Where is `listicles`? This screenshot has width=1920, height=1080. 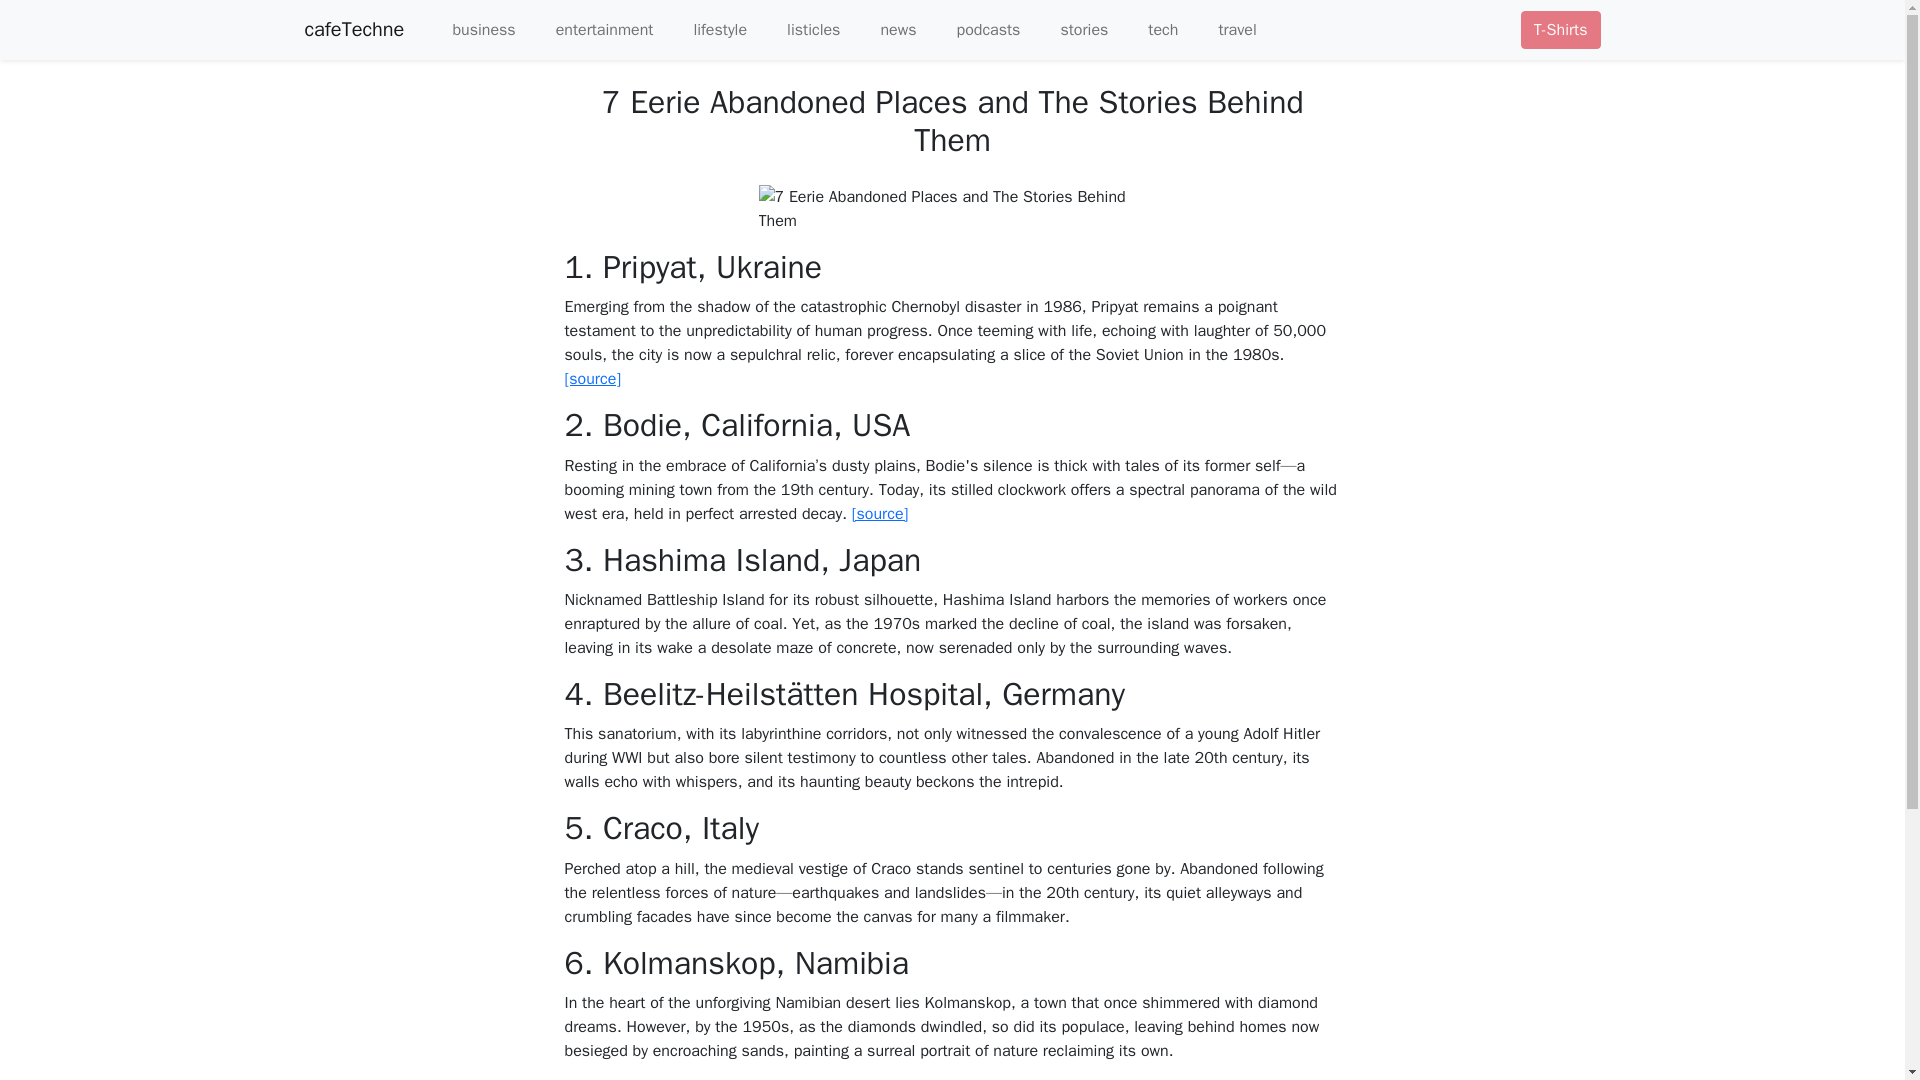
listicles is located at coordinates (801, 29).